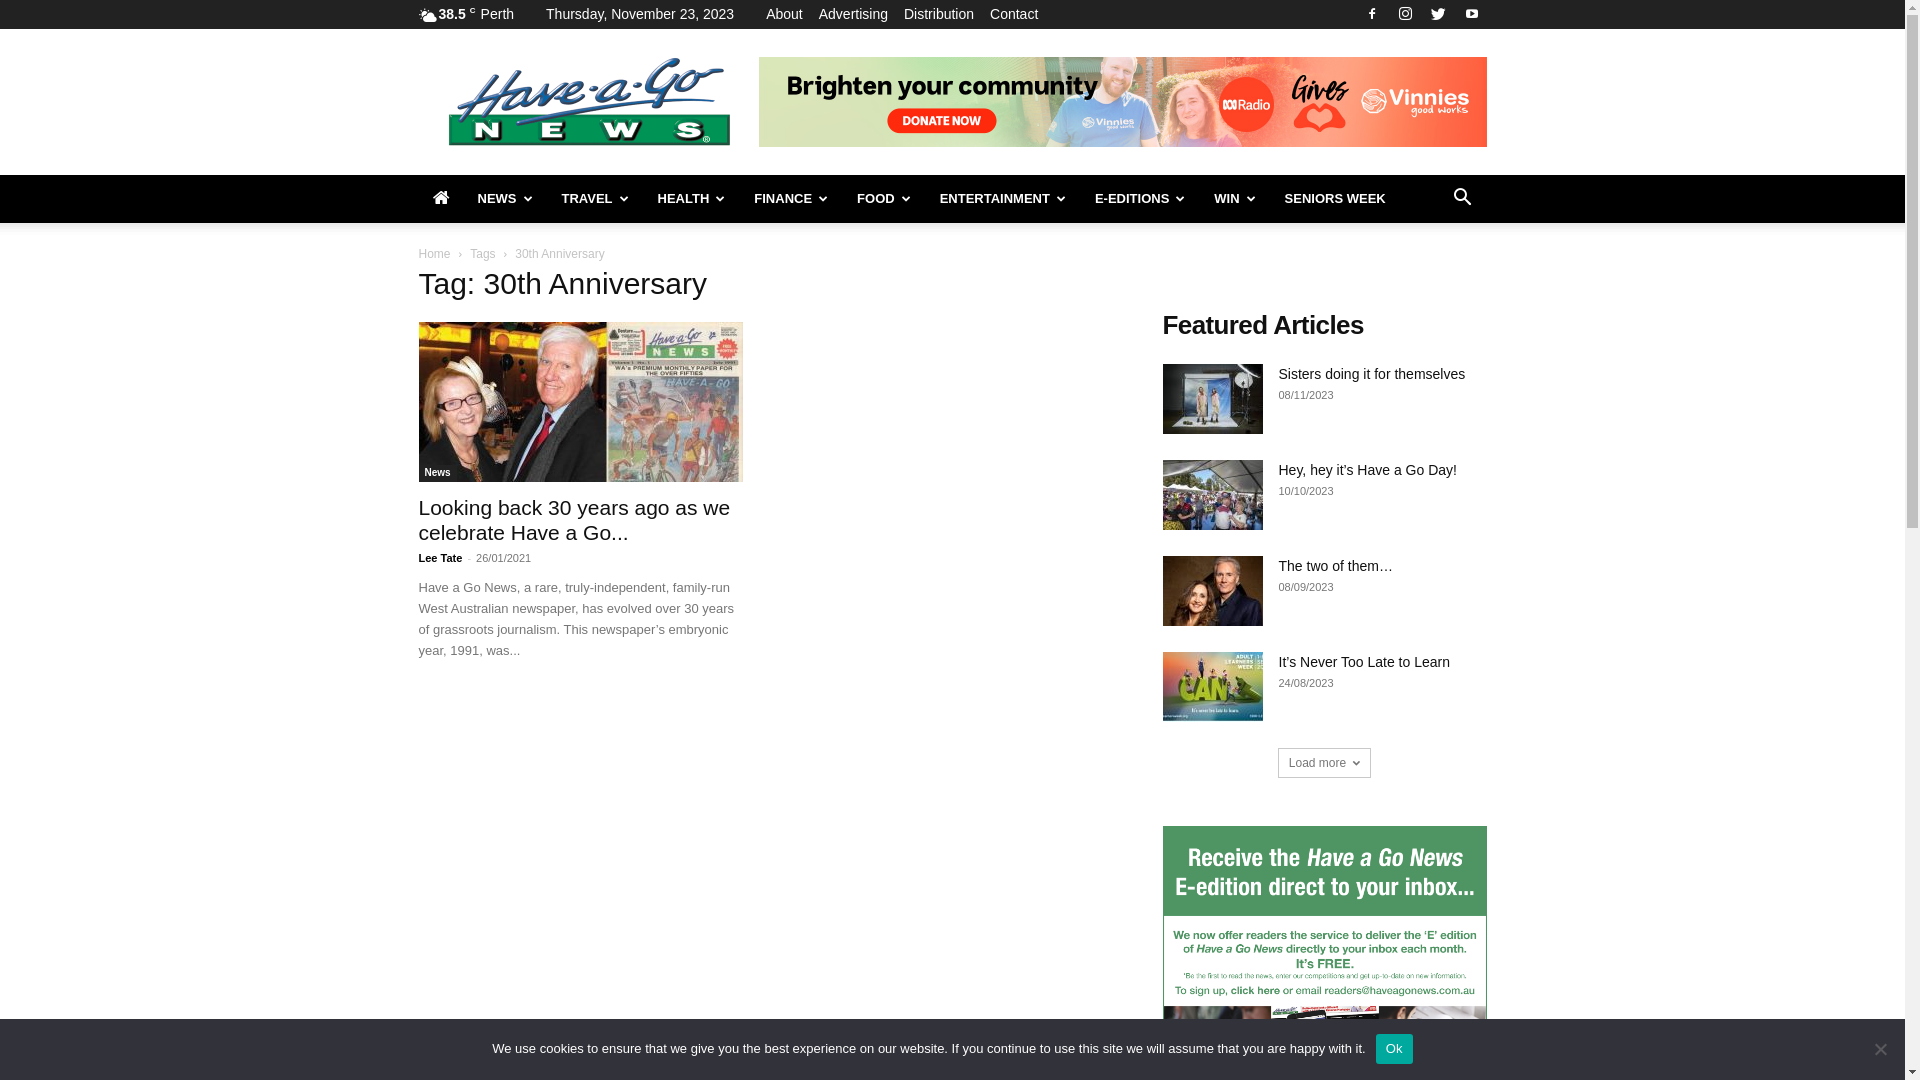  What do you see at coordinates (437, 474) in the screenshot?
I see `News` at bounding box center [437, 474].